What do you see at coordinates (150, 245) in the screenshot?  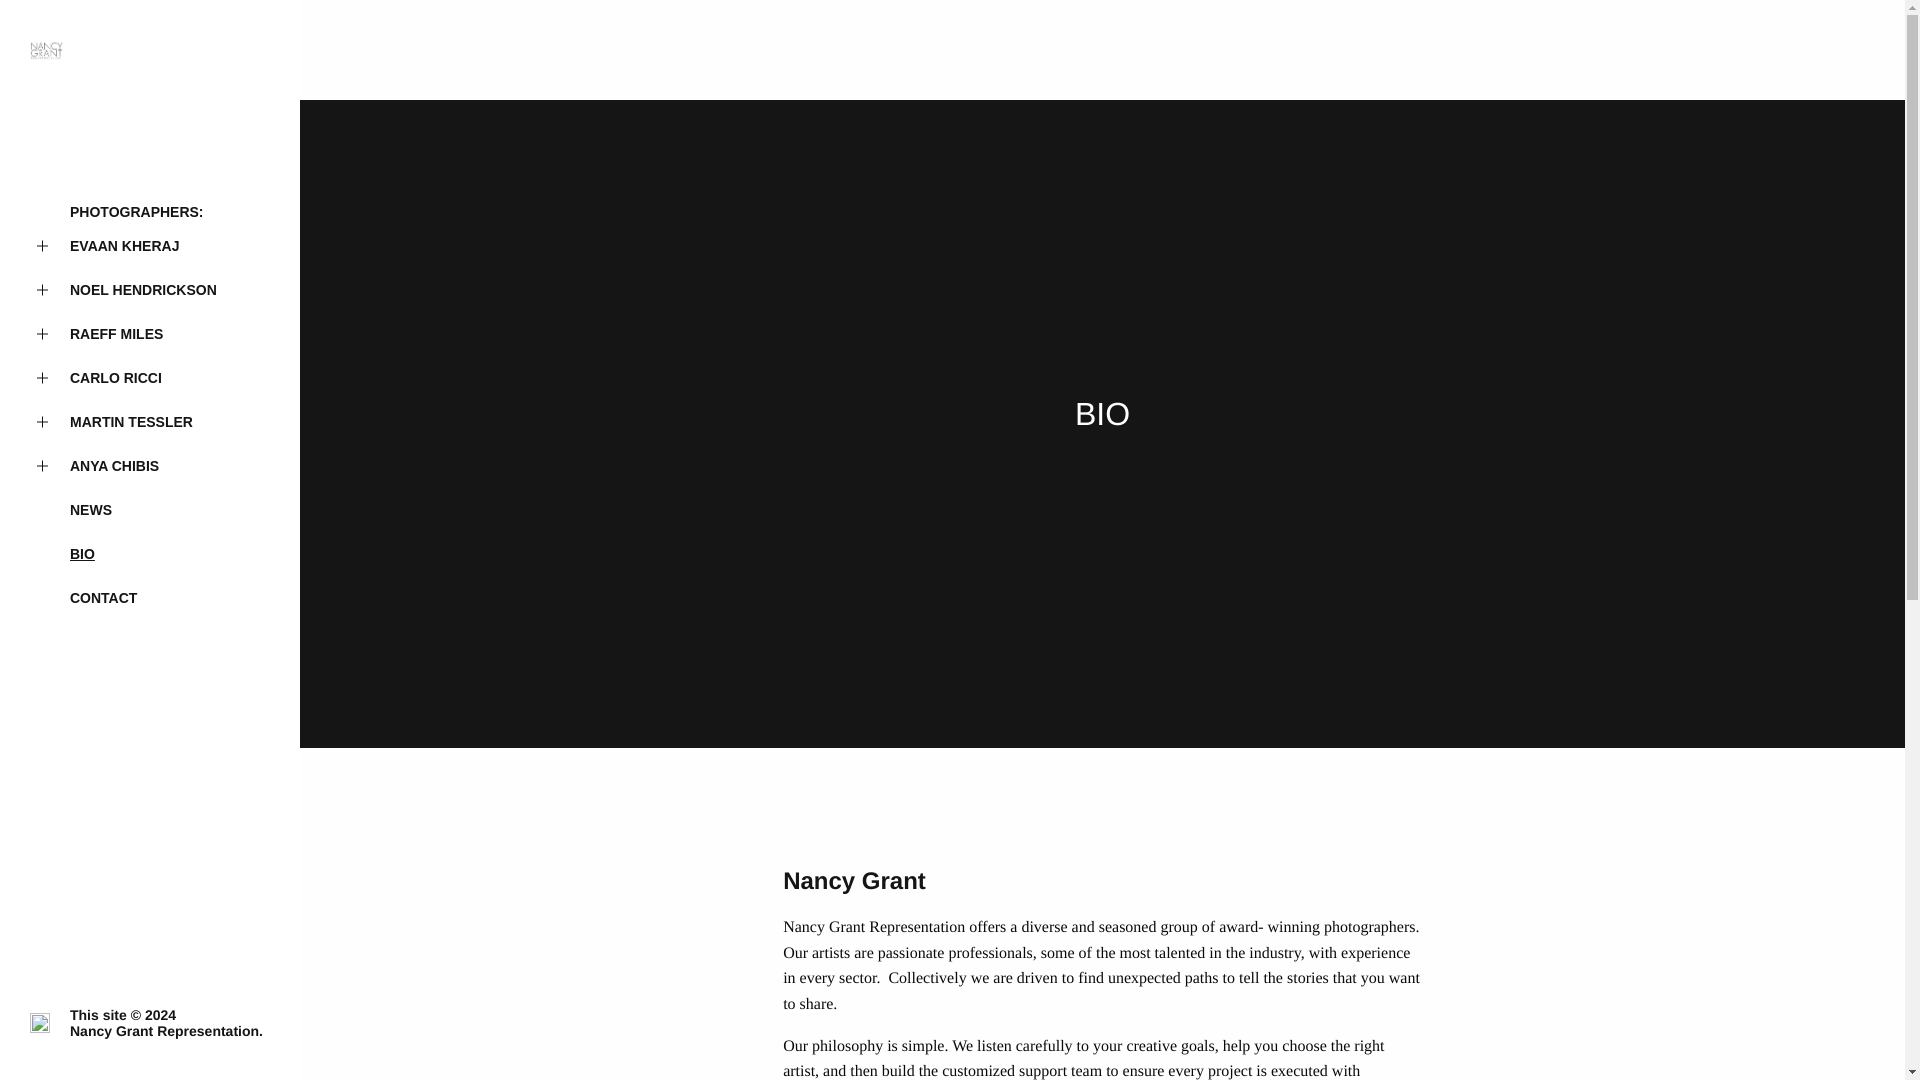 I see `EVAAN KHERAJ` at bounding box center [150, 245].